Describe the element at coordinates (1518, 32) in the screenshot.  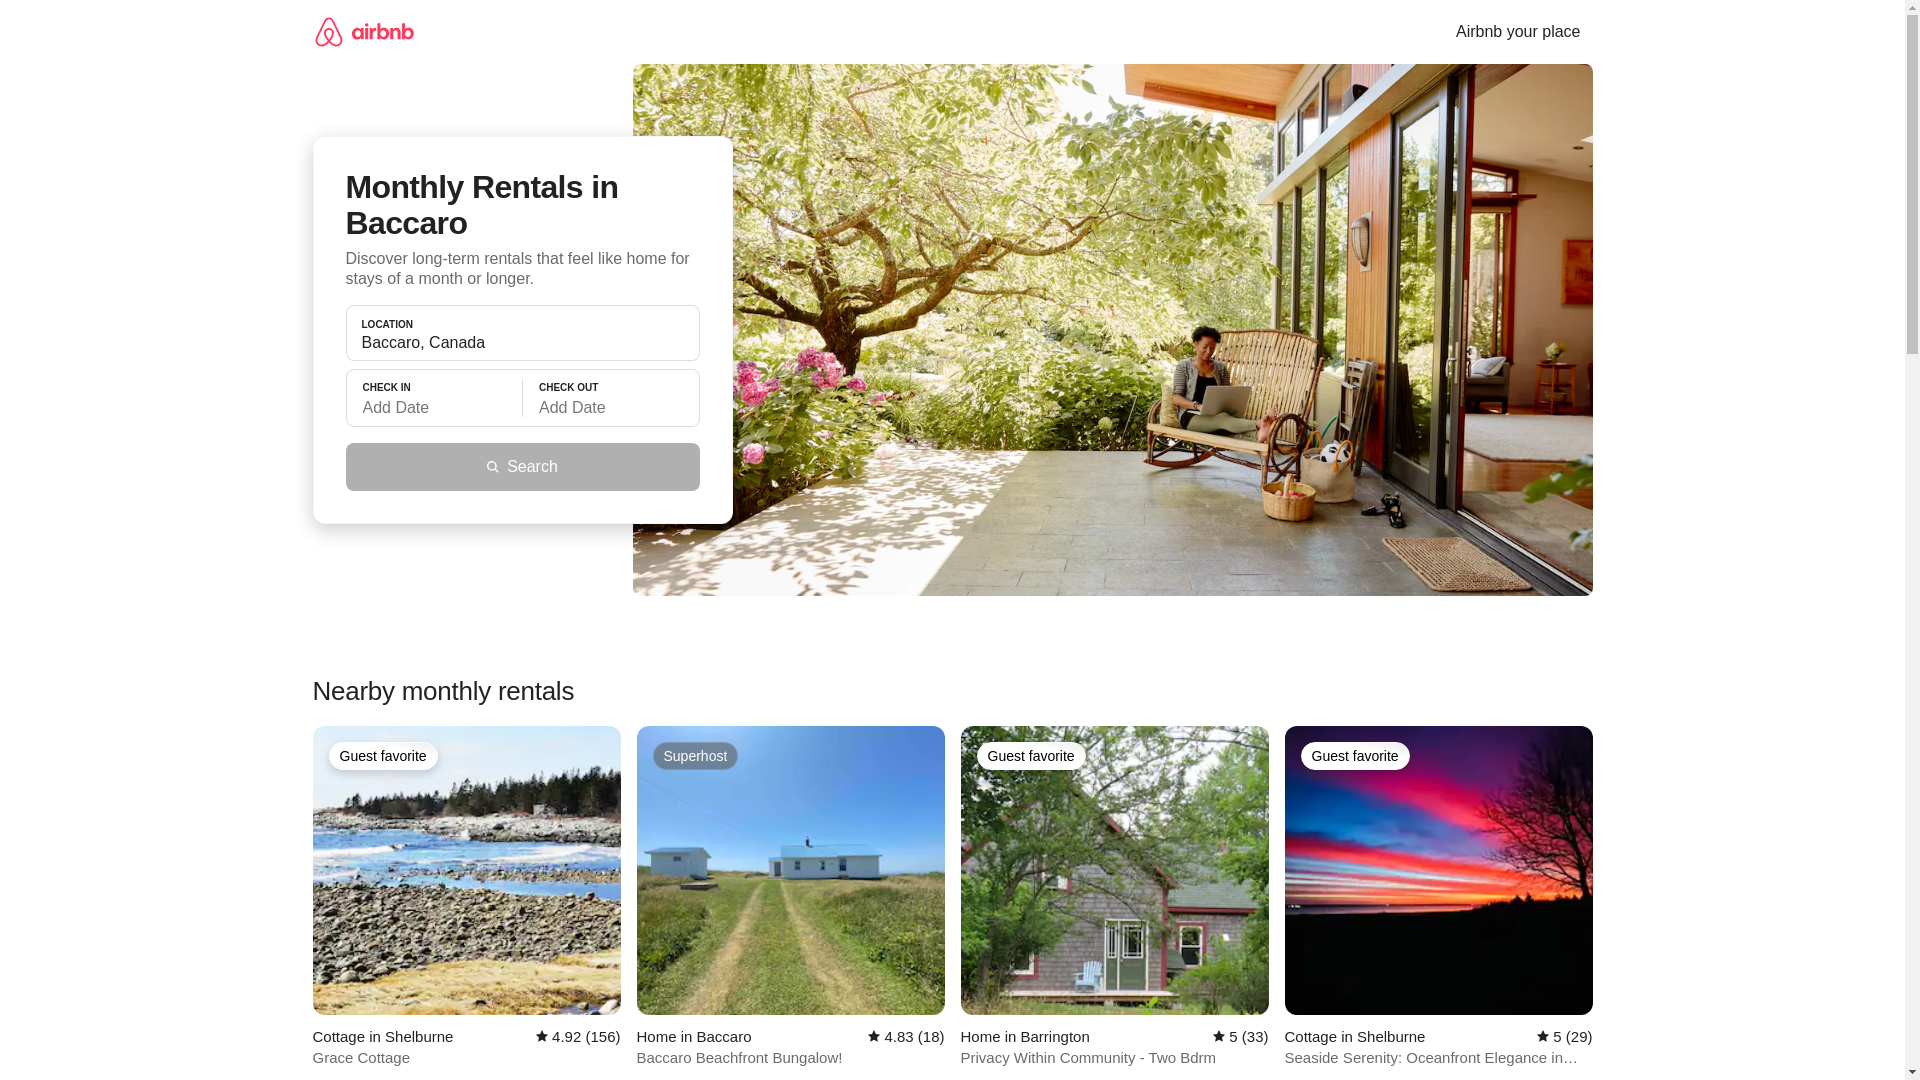
I see `Airbnb your place` at that location.